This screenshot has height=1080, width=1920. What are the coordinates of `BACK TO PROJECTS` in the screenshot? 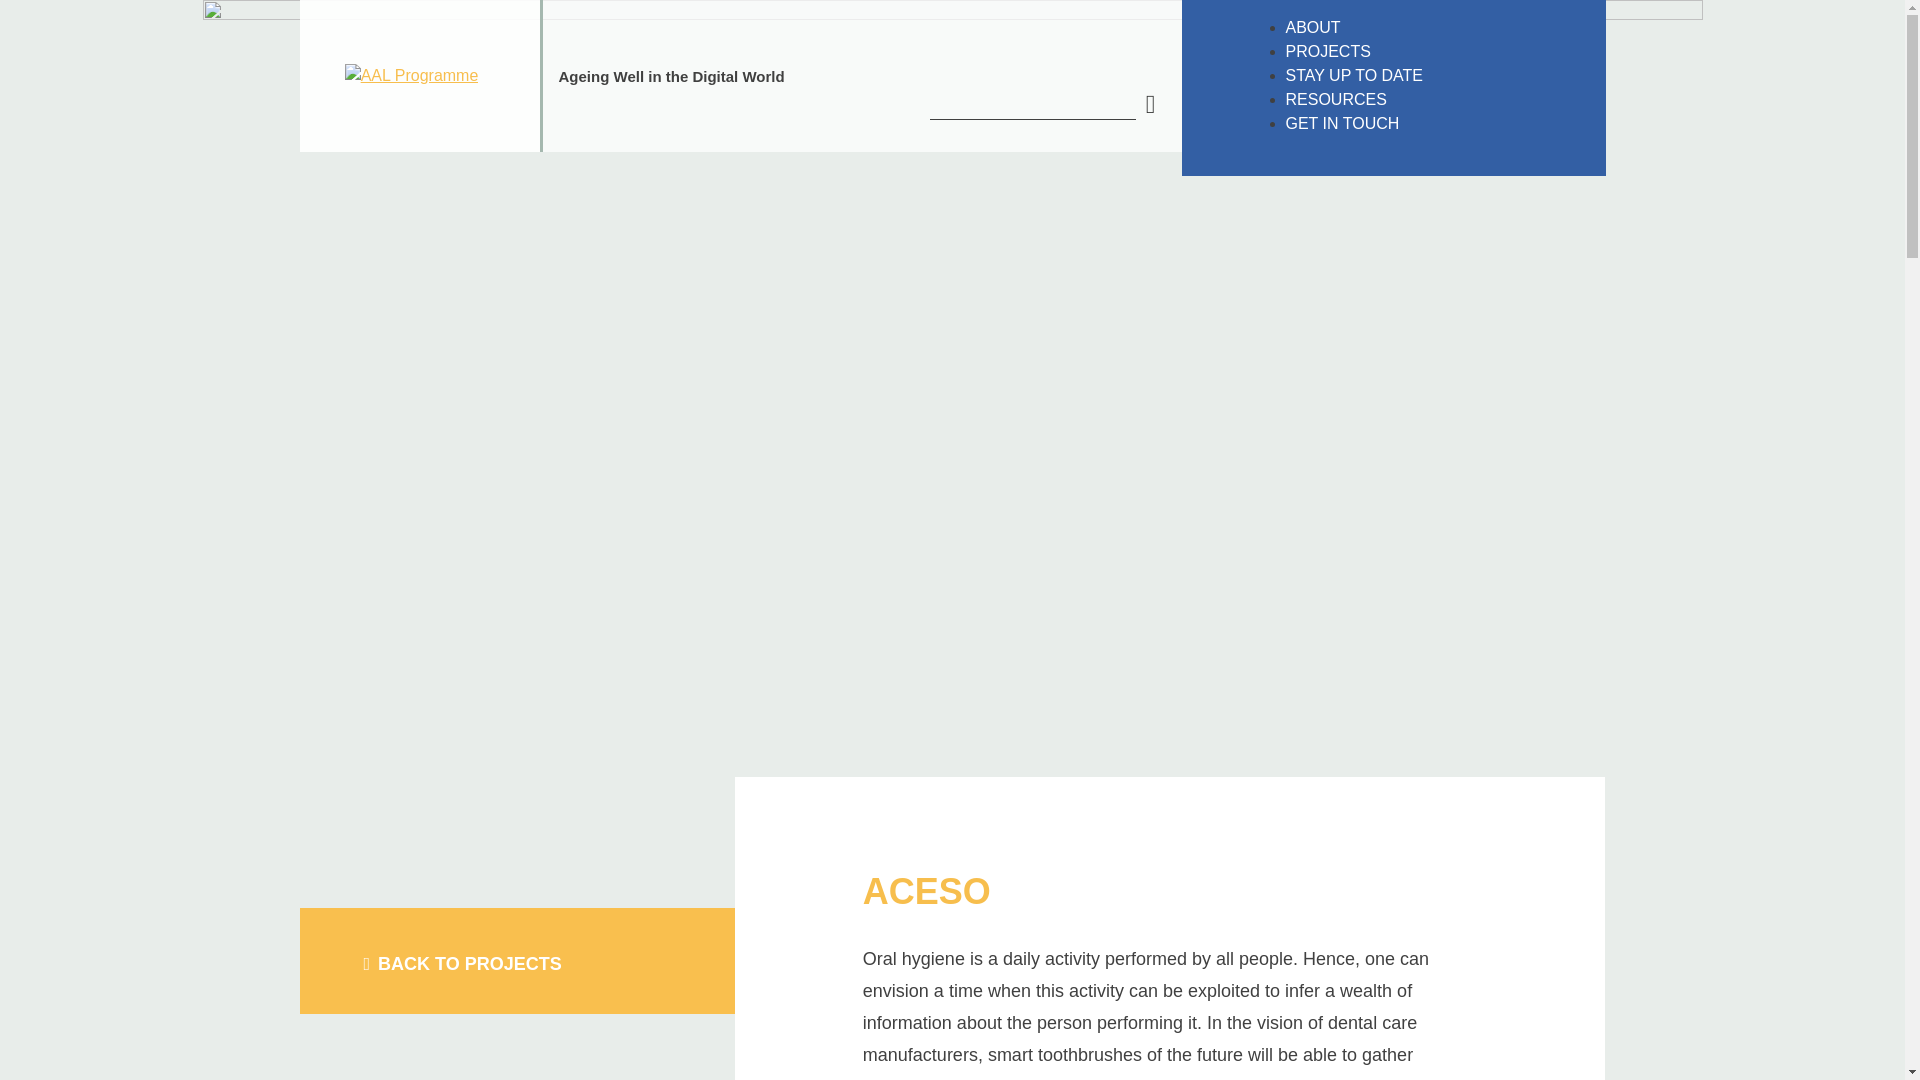 It's located at (463, 964).